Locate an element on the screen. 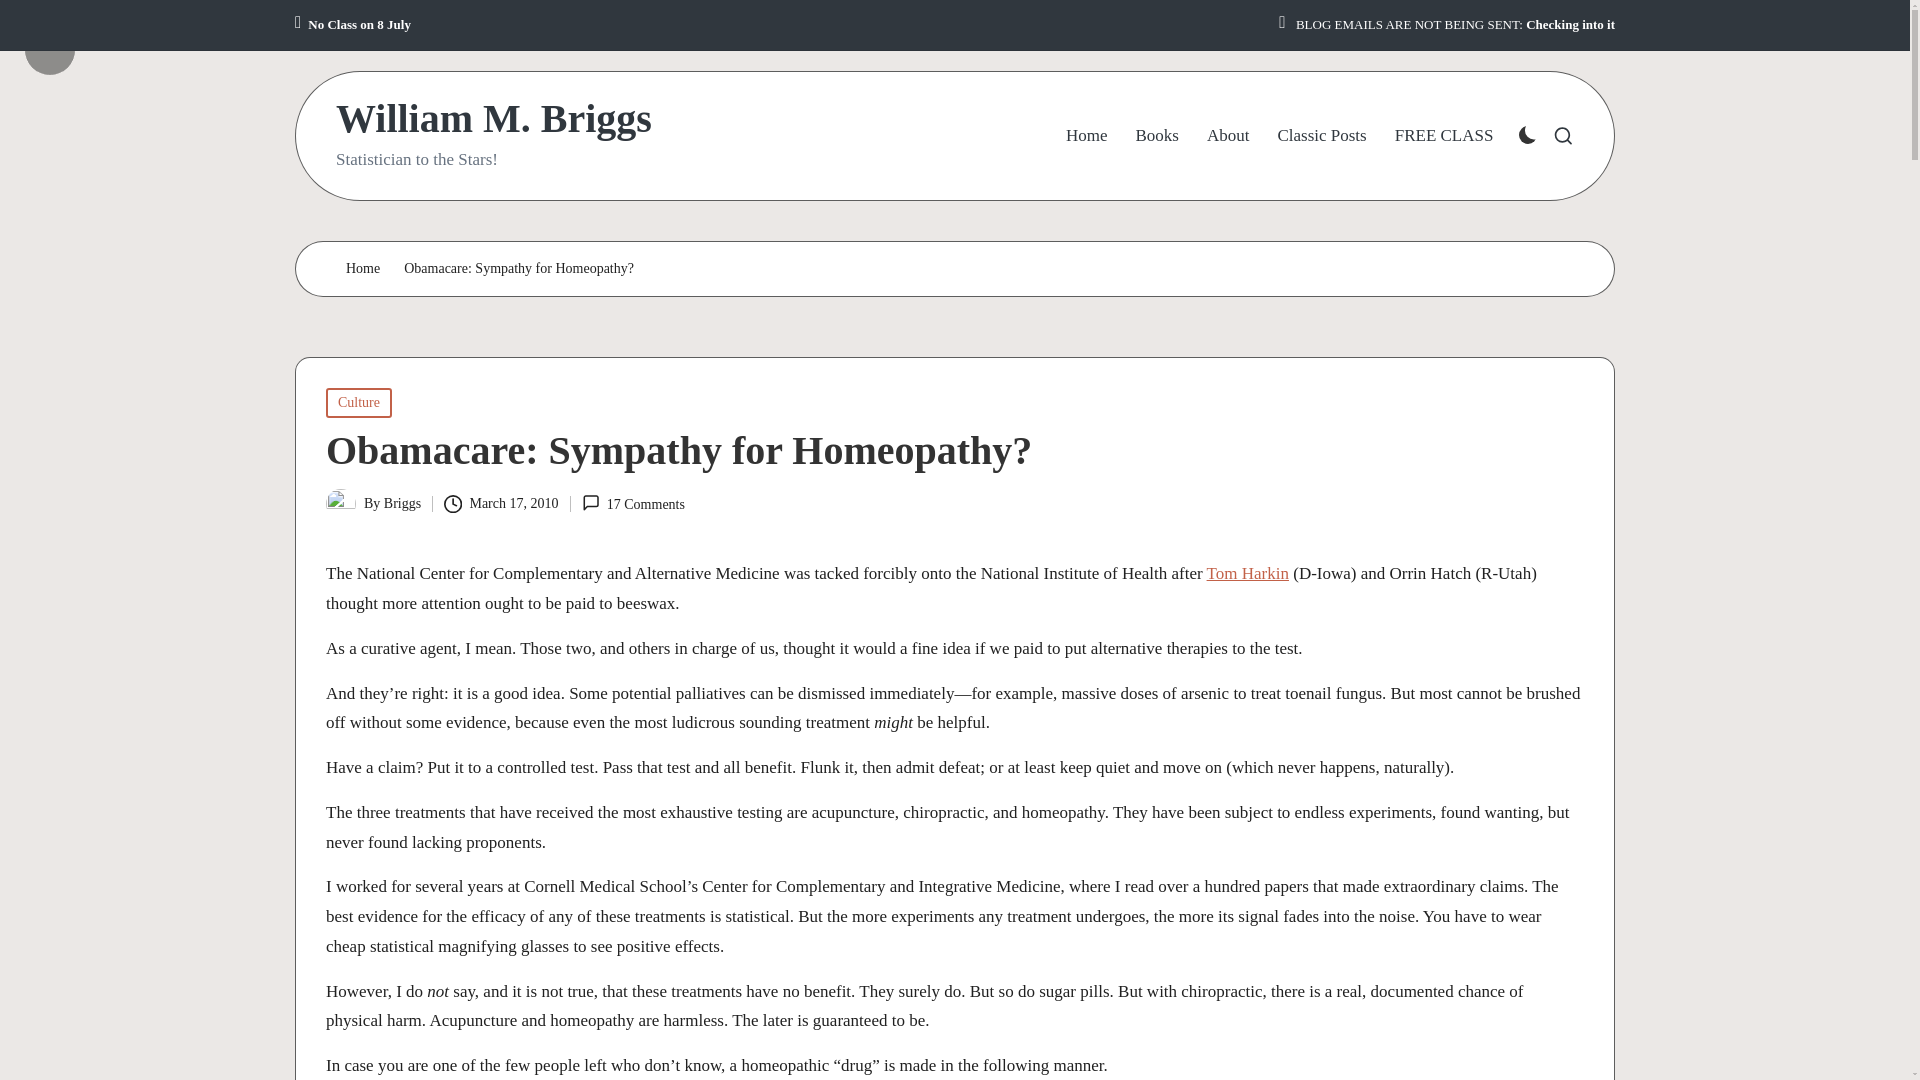 The image size is (1920, 1080). Books is located at coordinates (1156, 136).